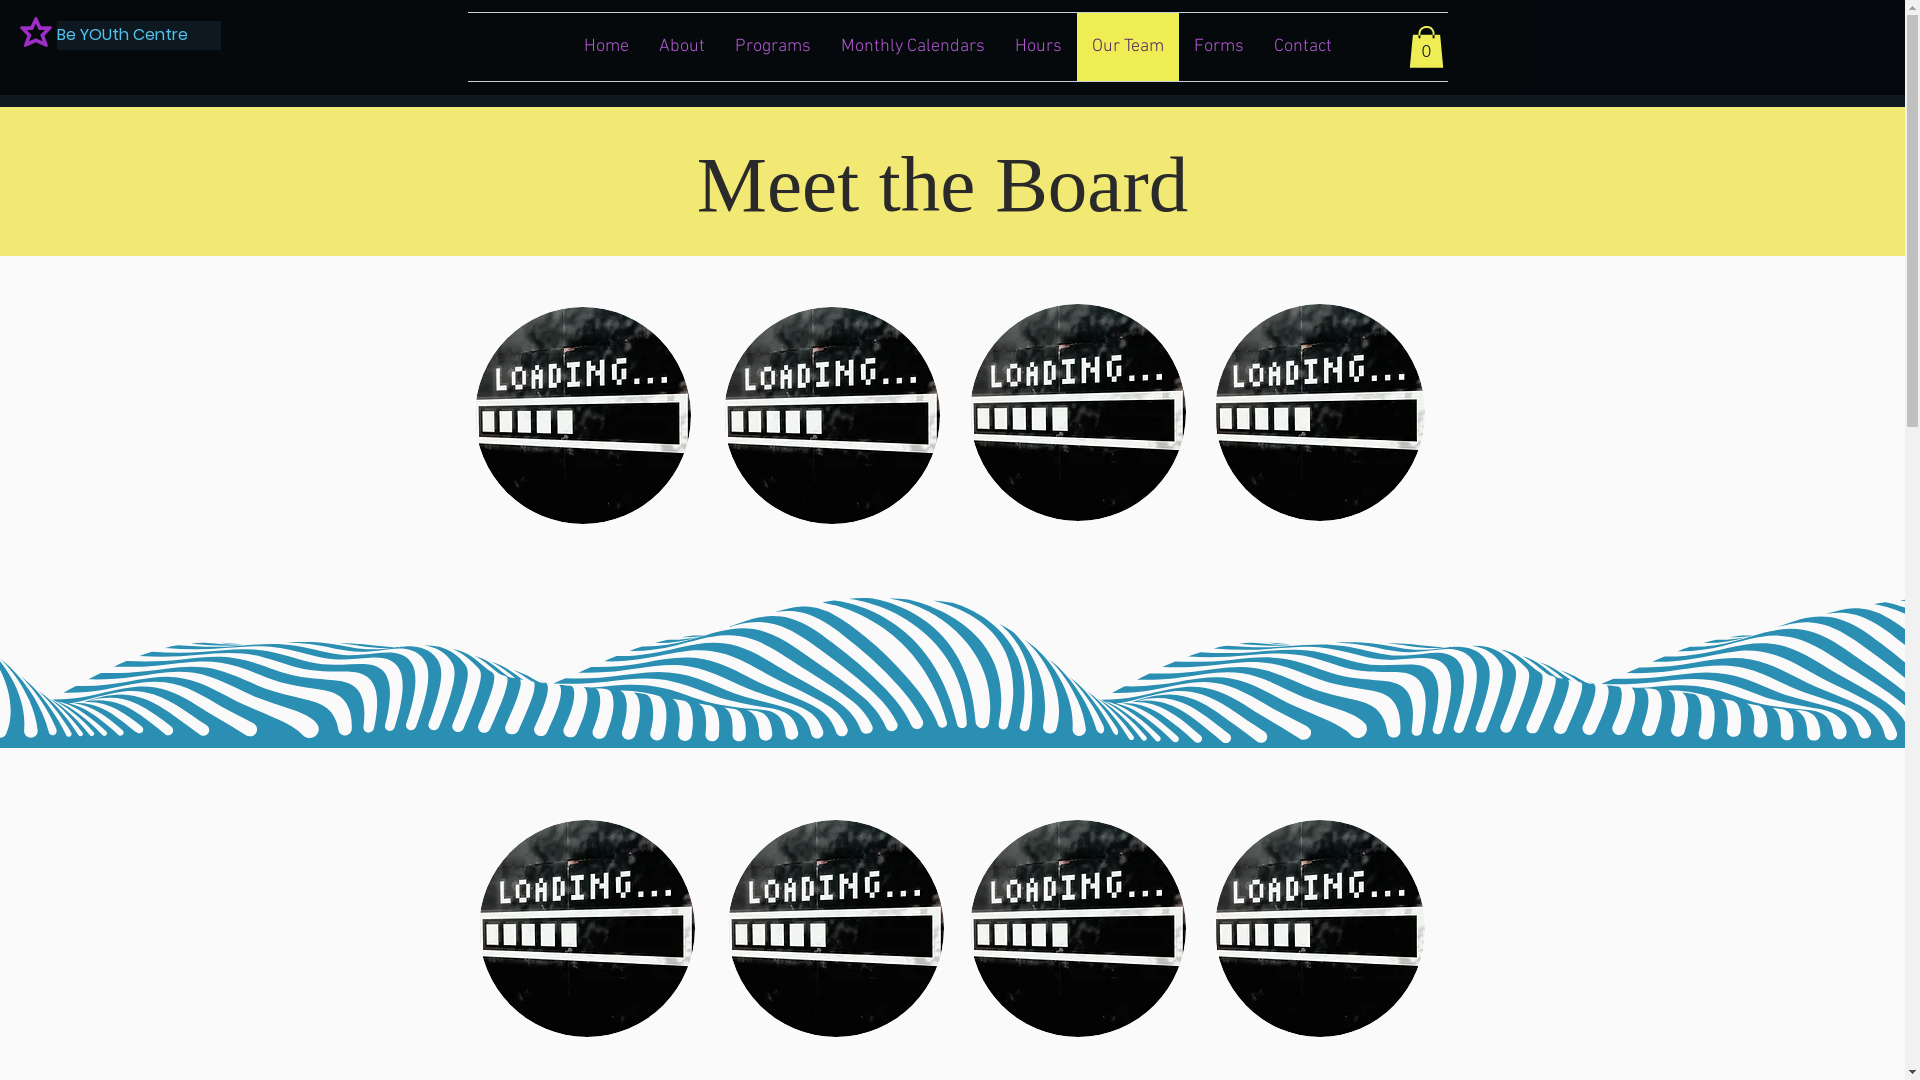  What do you see at coordinates (139, 36) in the screenshot?
I see `Be YOUth Centre` at bounding box center [139, 36].